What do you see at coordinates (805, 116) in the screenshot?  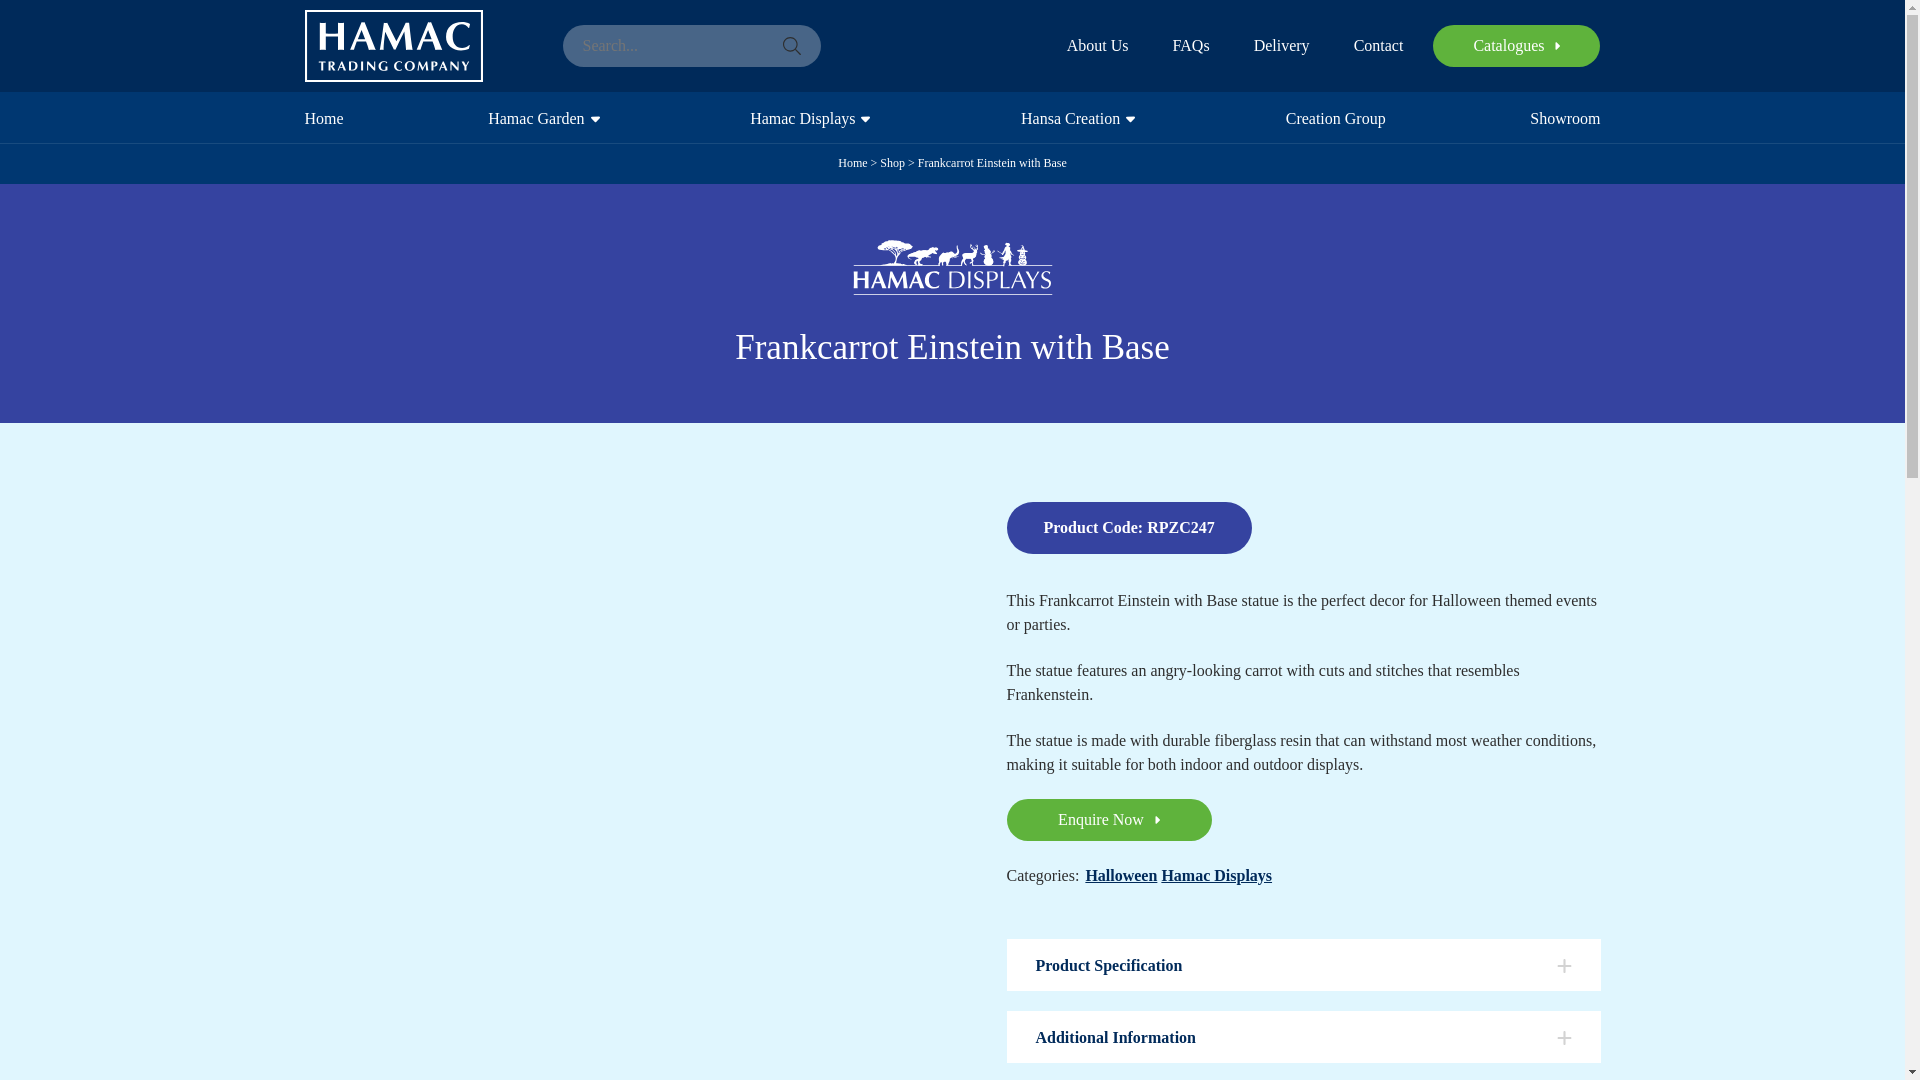 I see `Hamac Displays` at bounding box center [805, 116].